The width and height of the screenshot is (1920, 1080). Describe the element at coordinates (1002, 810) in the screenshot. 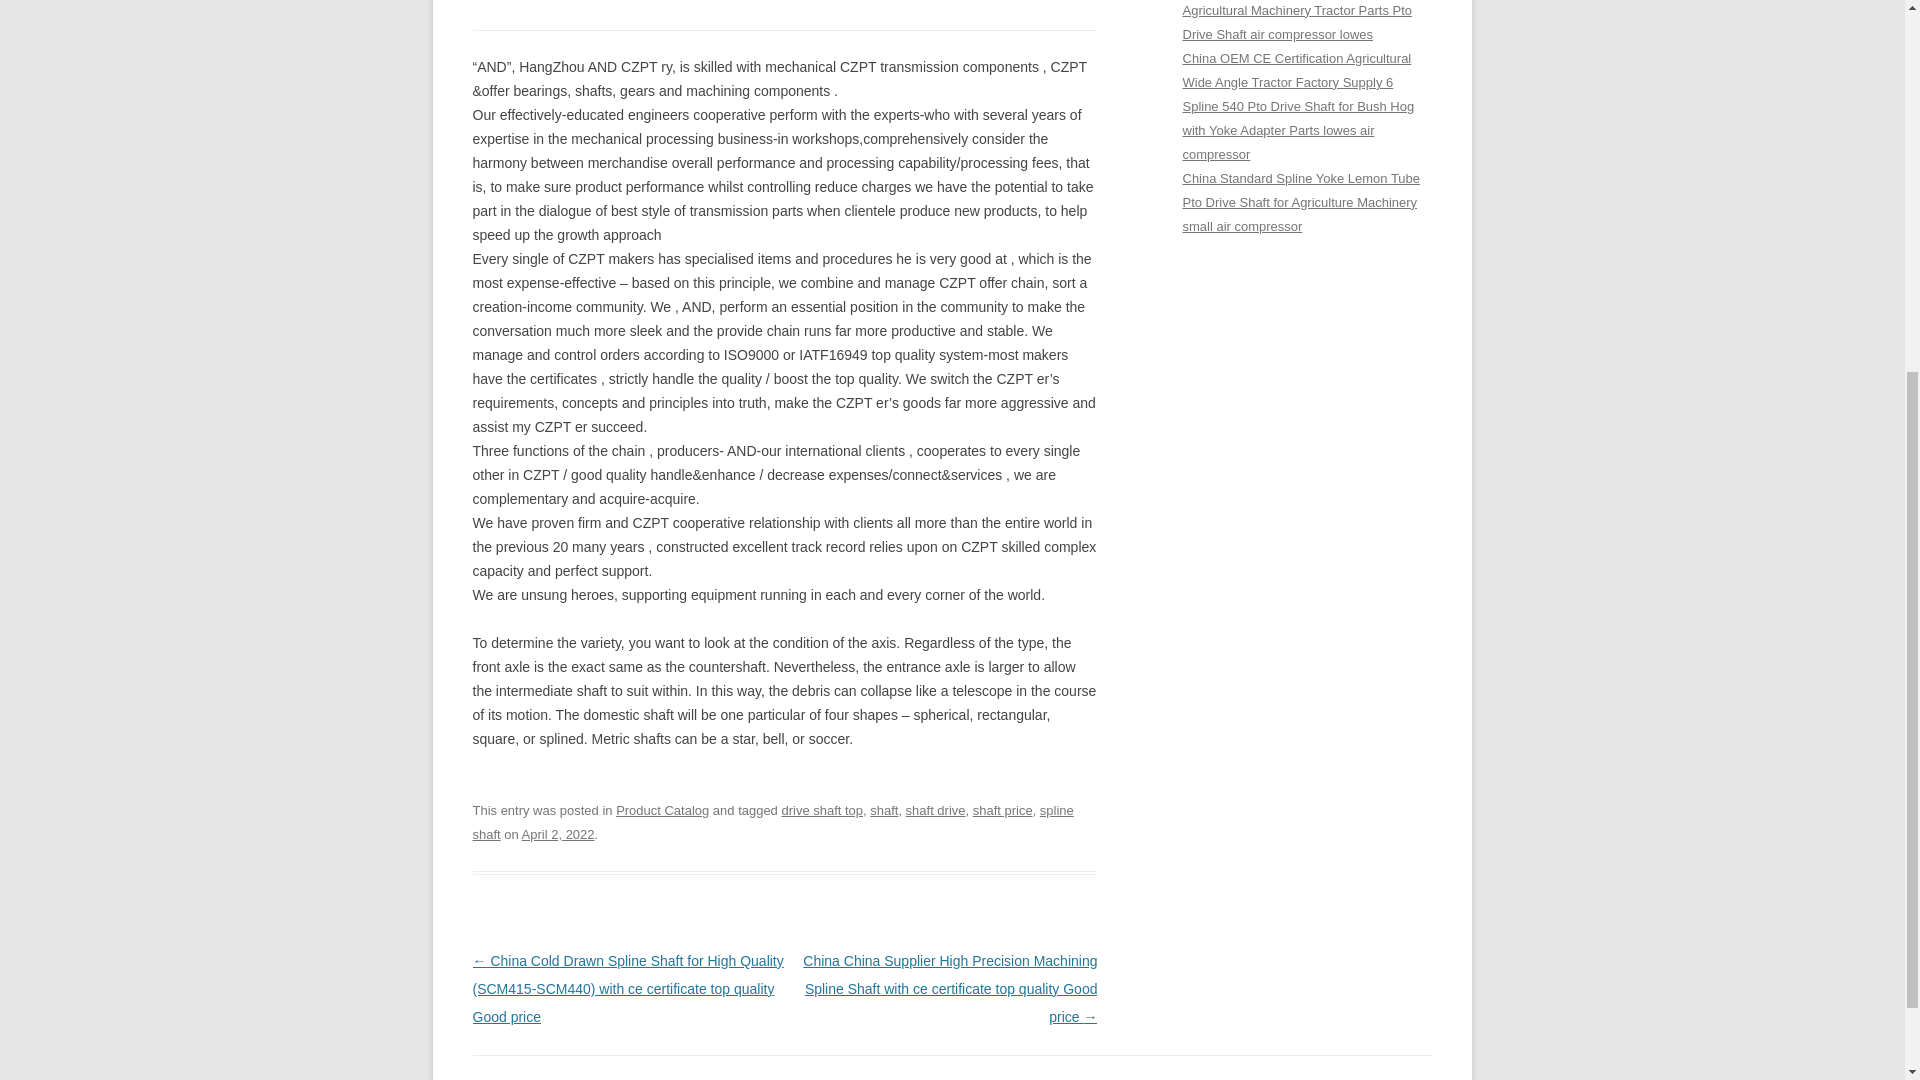

I see `shaft price` at that location.